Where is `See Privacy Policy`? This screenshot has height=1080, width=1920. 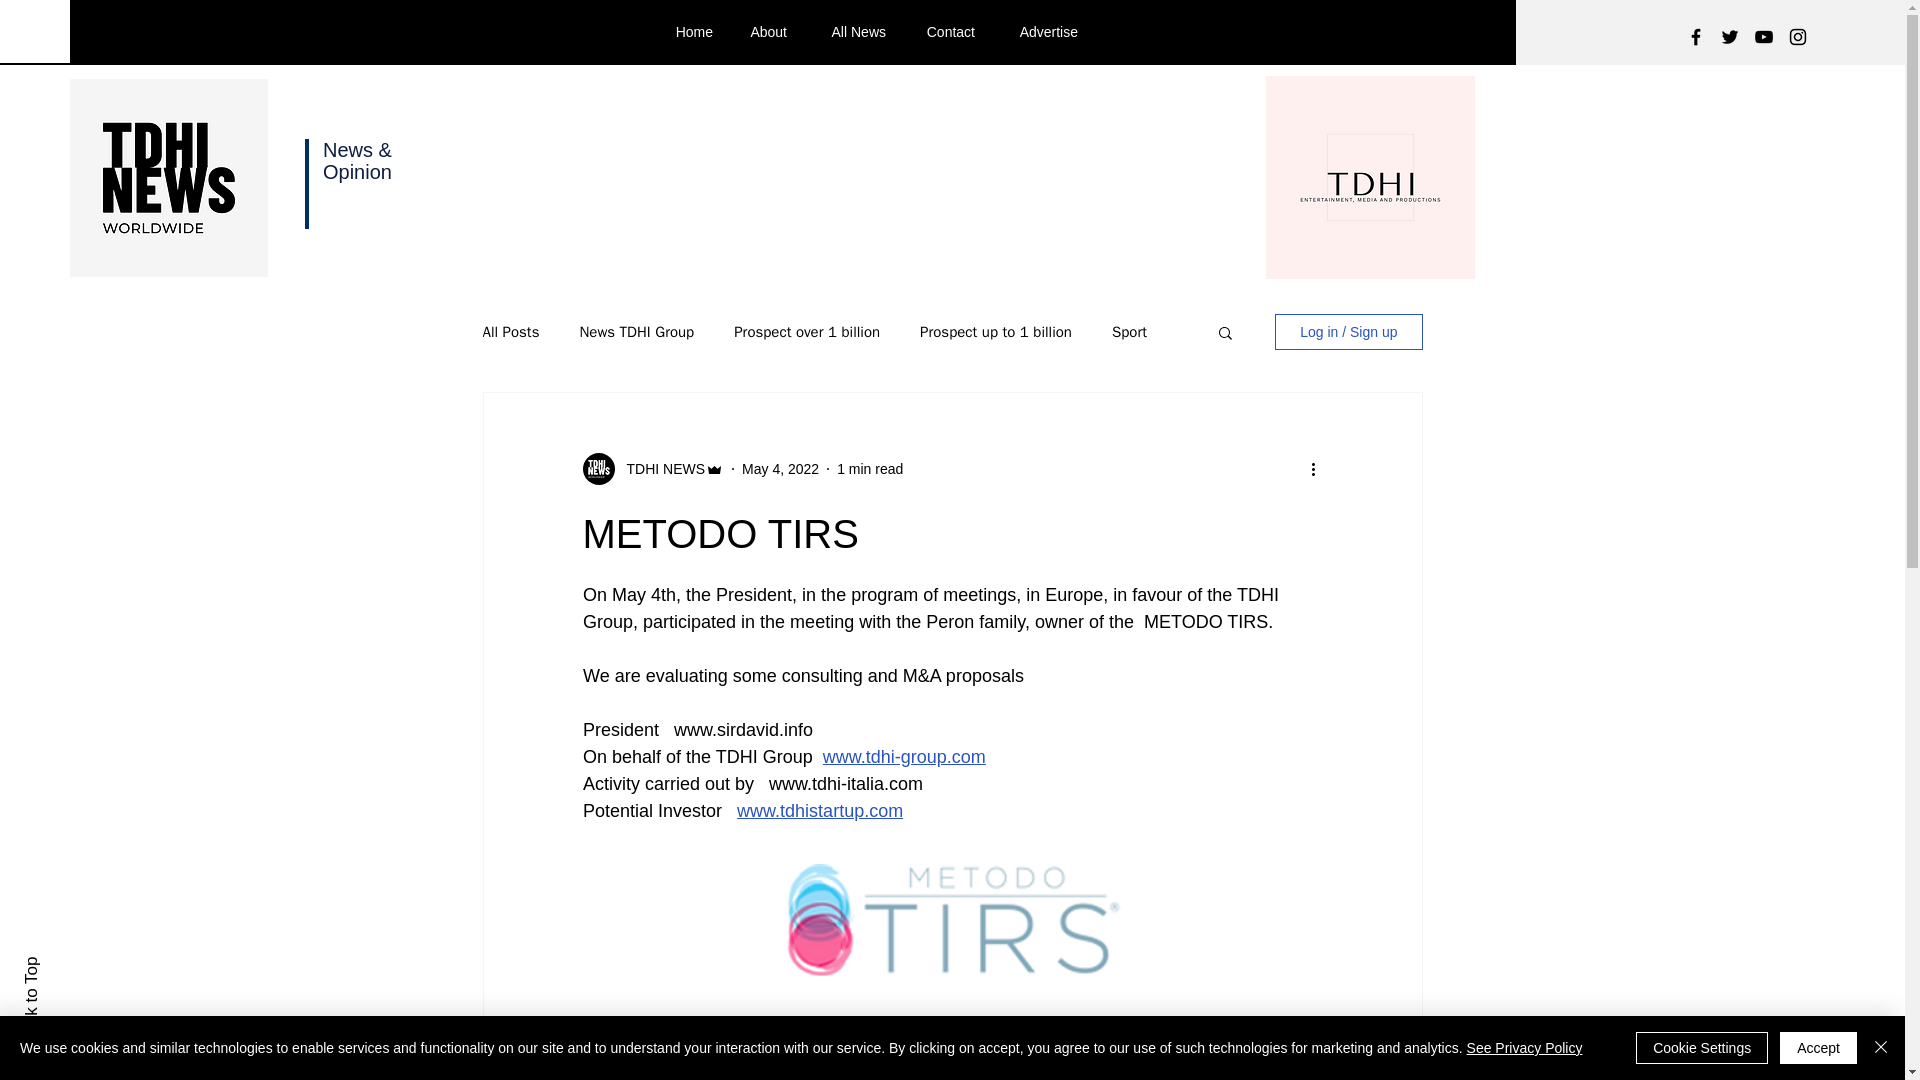 See Privacy Policy is located at coordinates (1524, 1048).